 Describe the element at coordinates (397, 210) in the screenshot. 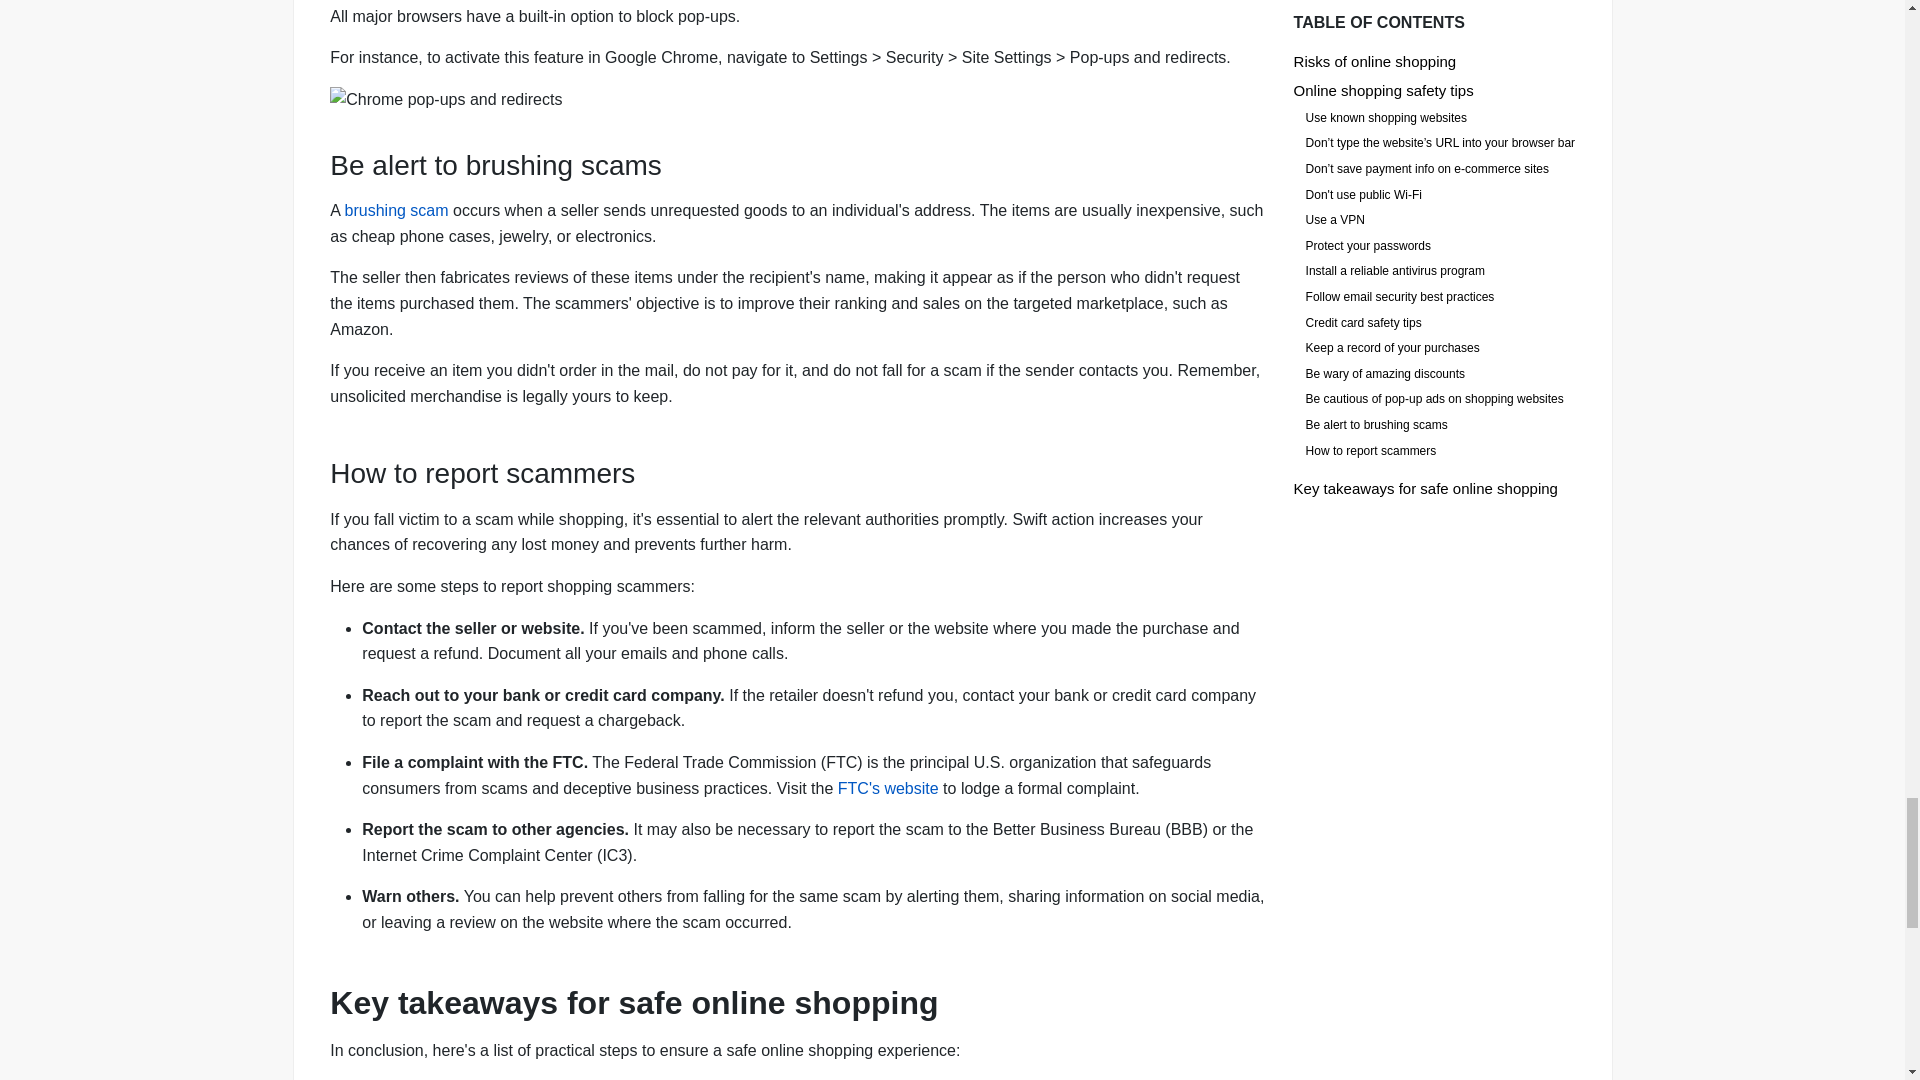

I see `brushing scam` at that location.